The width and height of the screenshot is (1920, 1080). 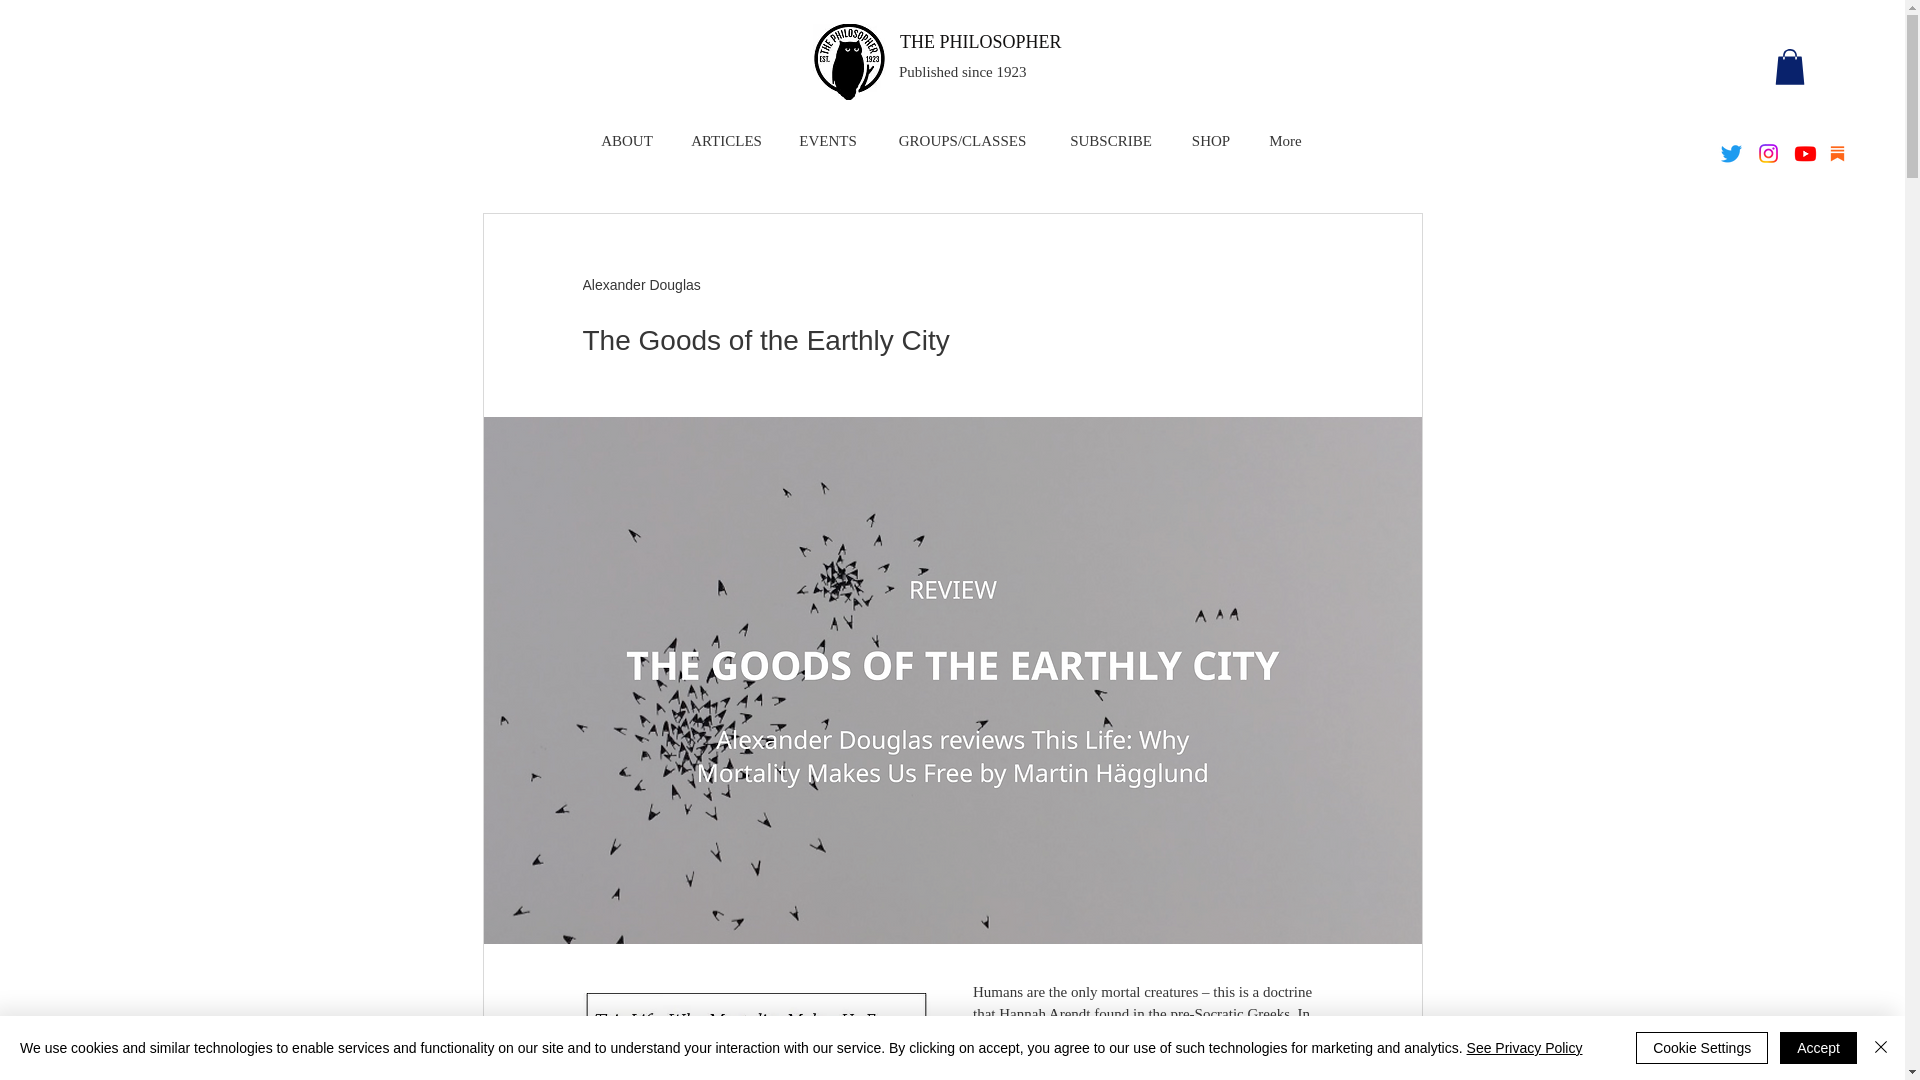 What do you see at coordinates (828, 140) in the screenshot?
I see `EVENTS` at bounding box center [828, 140].